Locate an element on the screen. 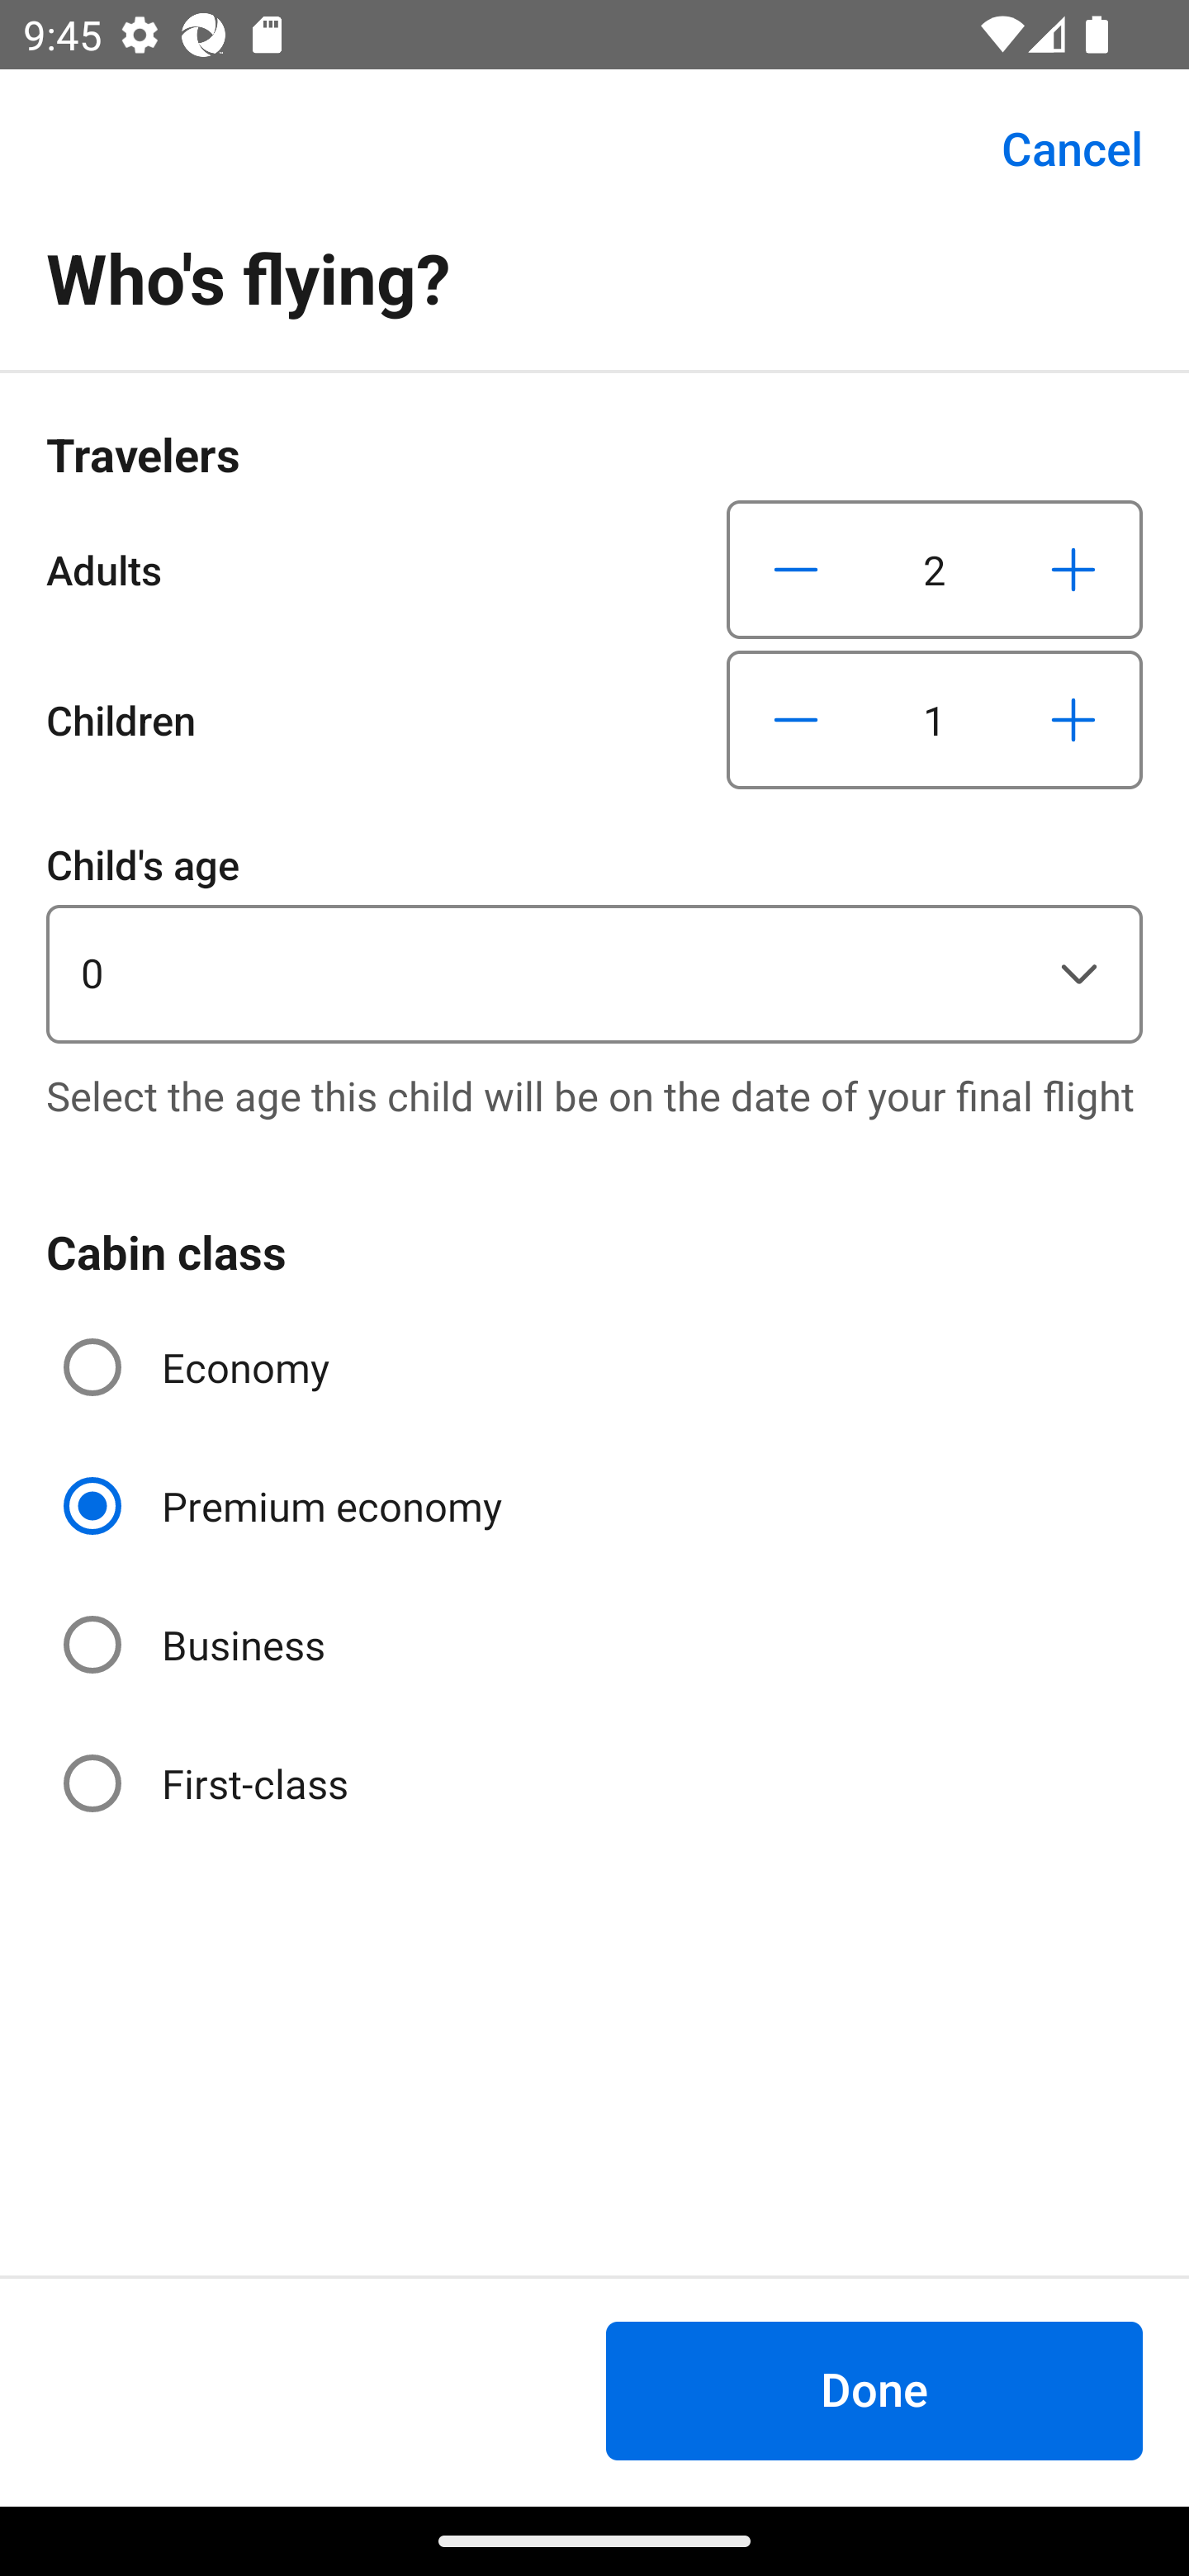  Business is located at coordinates (197, 1645).